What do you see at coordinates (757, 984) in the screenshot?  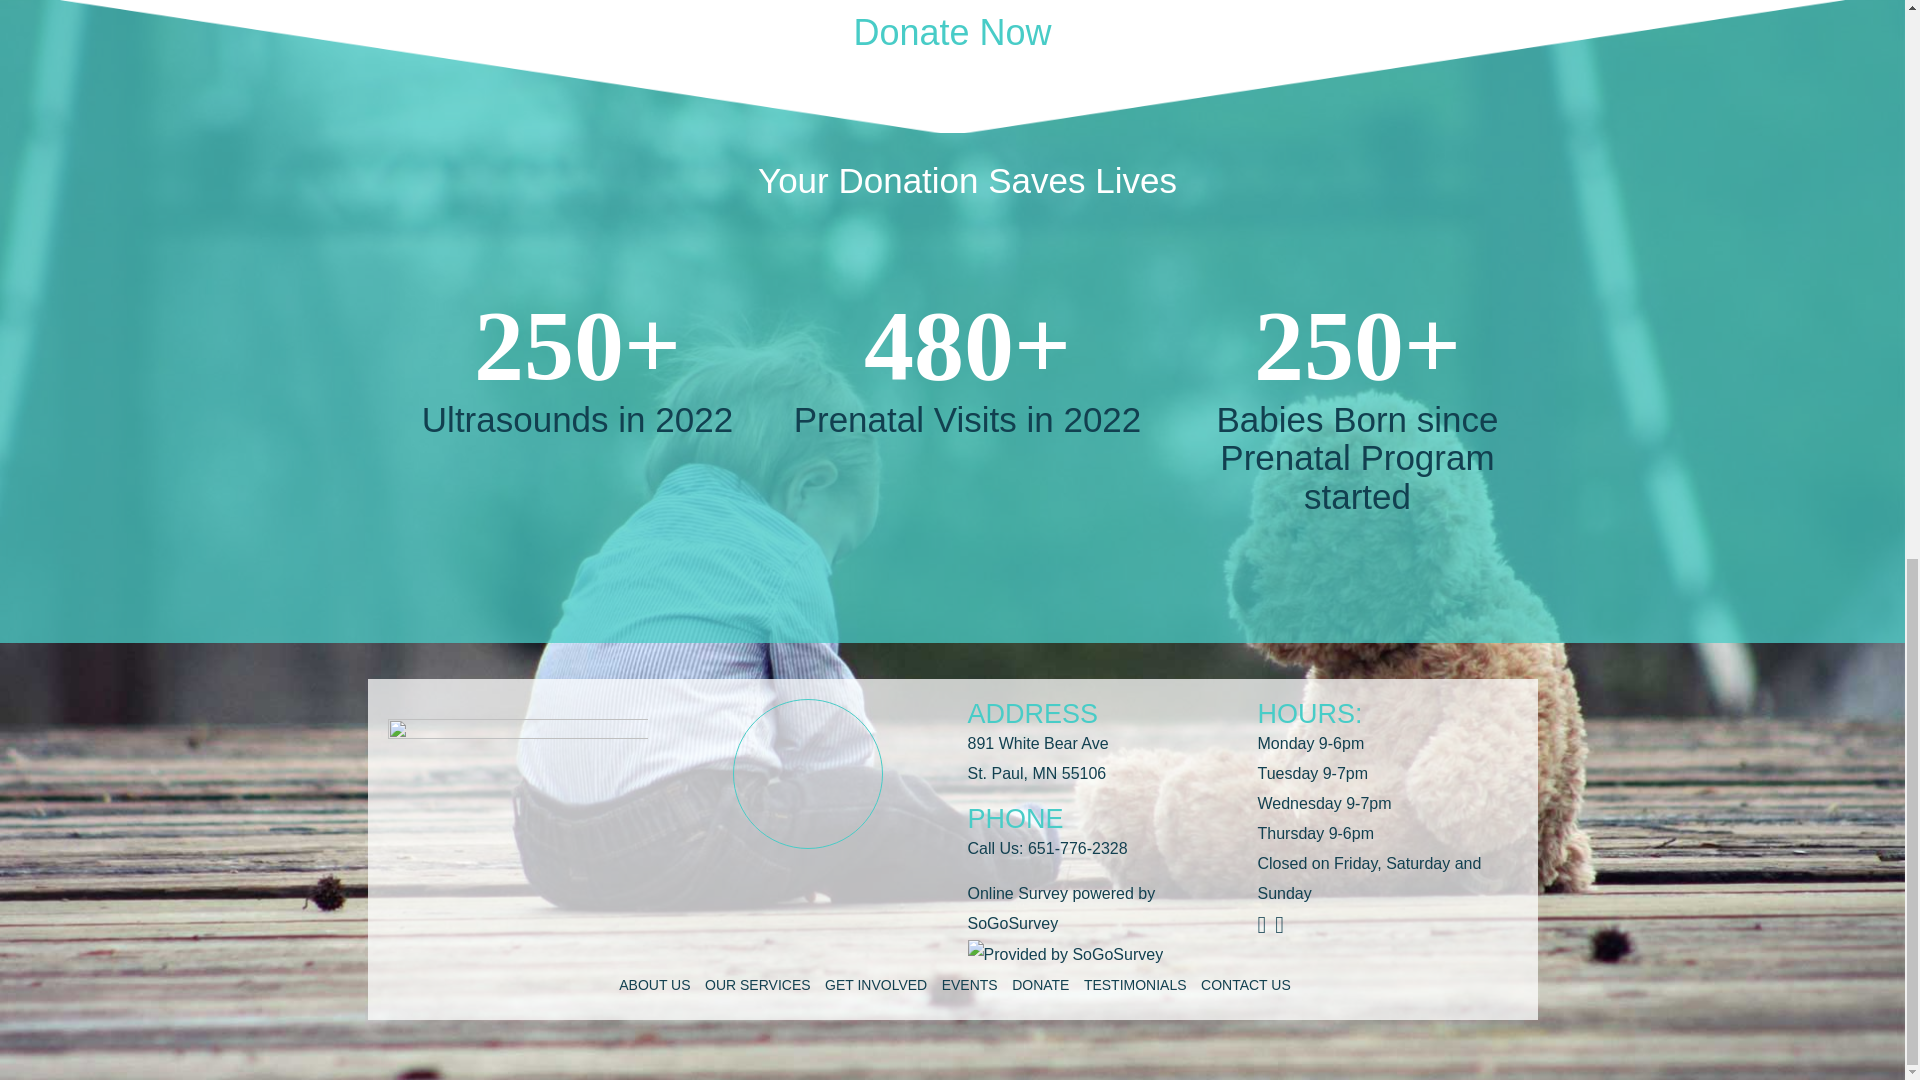 I see `OUR SERVICES` at bounding box center [757, 984].